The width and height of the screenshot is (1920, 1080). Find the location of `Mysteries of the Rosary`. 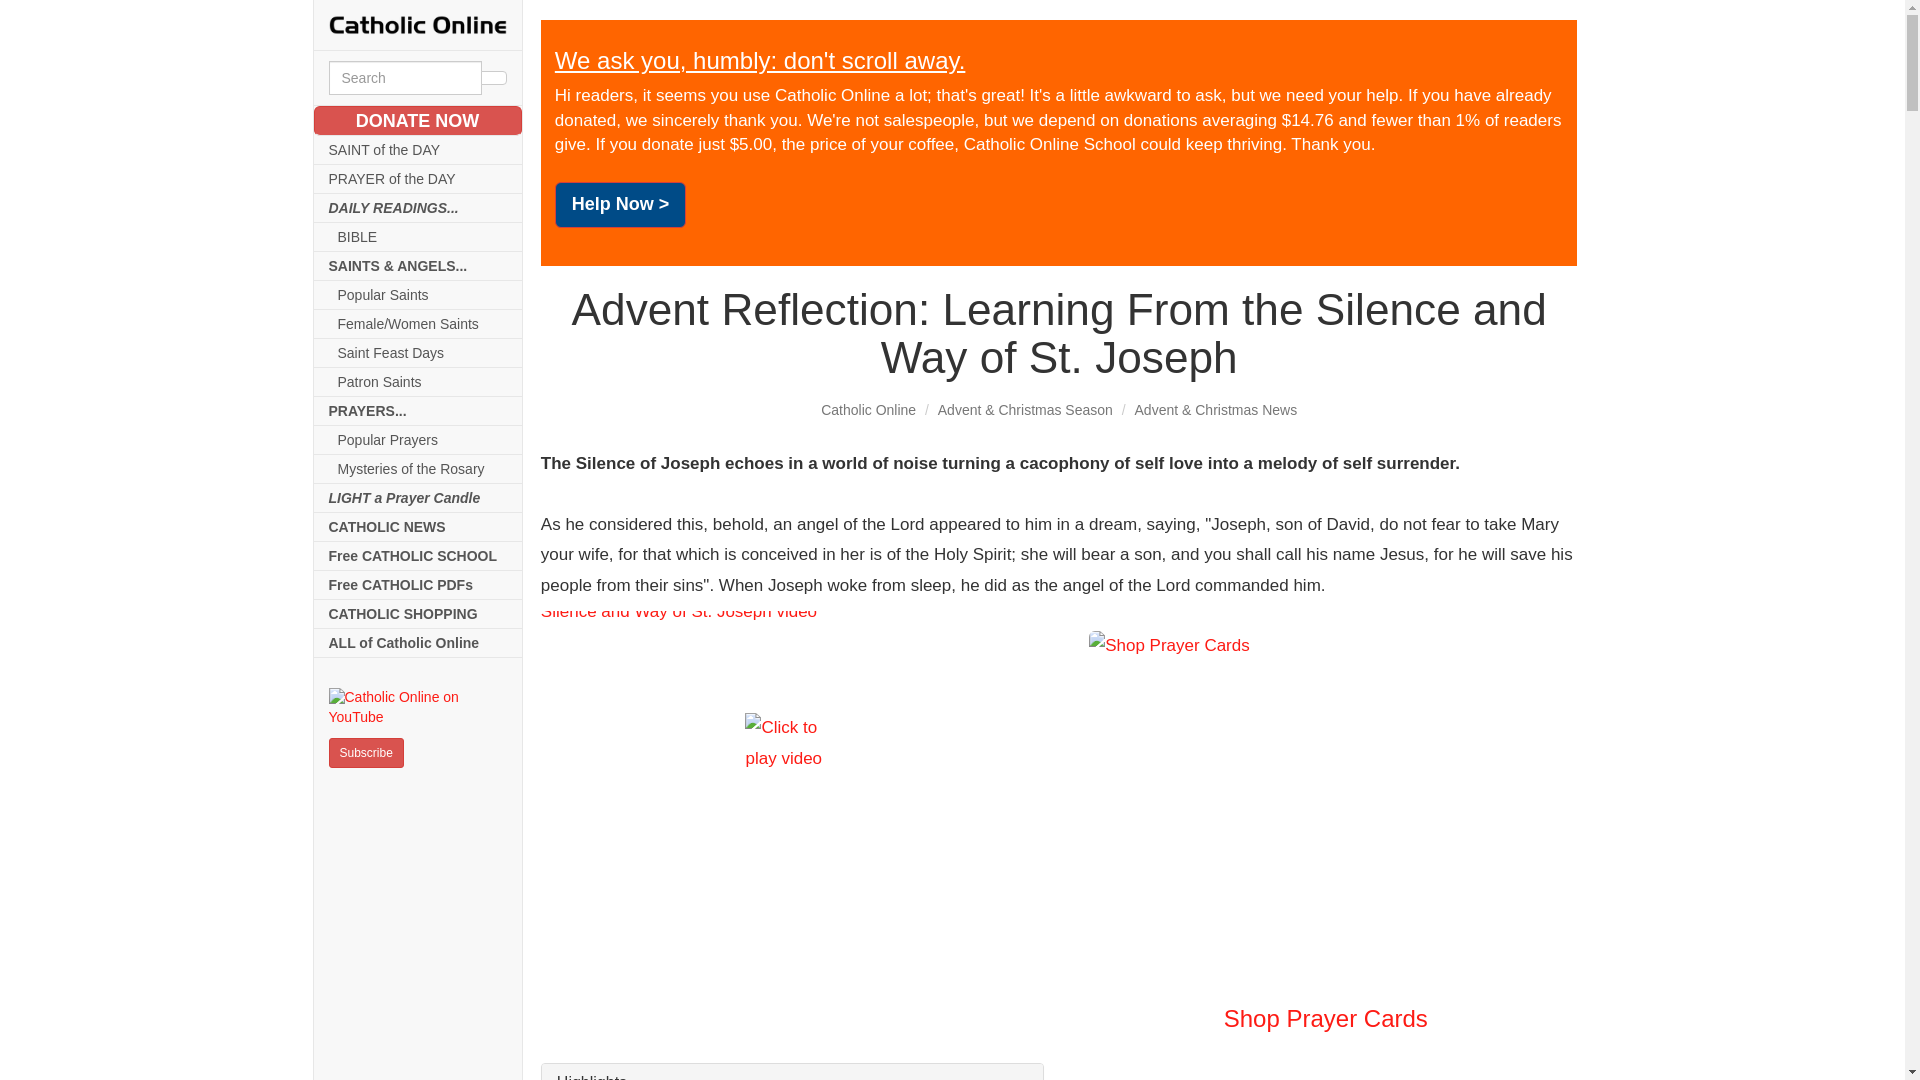

Mysteries of the Rosary is located at coordinates (418, 468).